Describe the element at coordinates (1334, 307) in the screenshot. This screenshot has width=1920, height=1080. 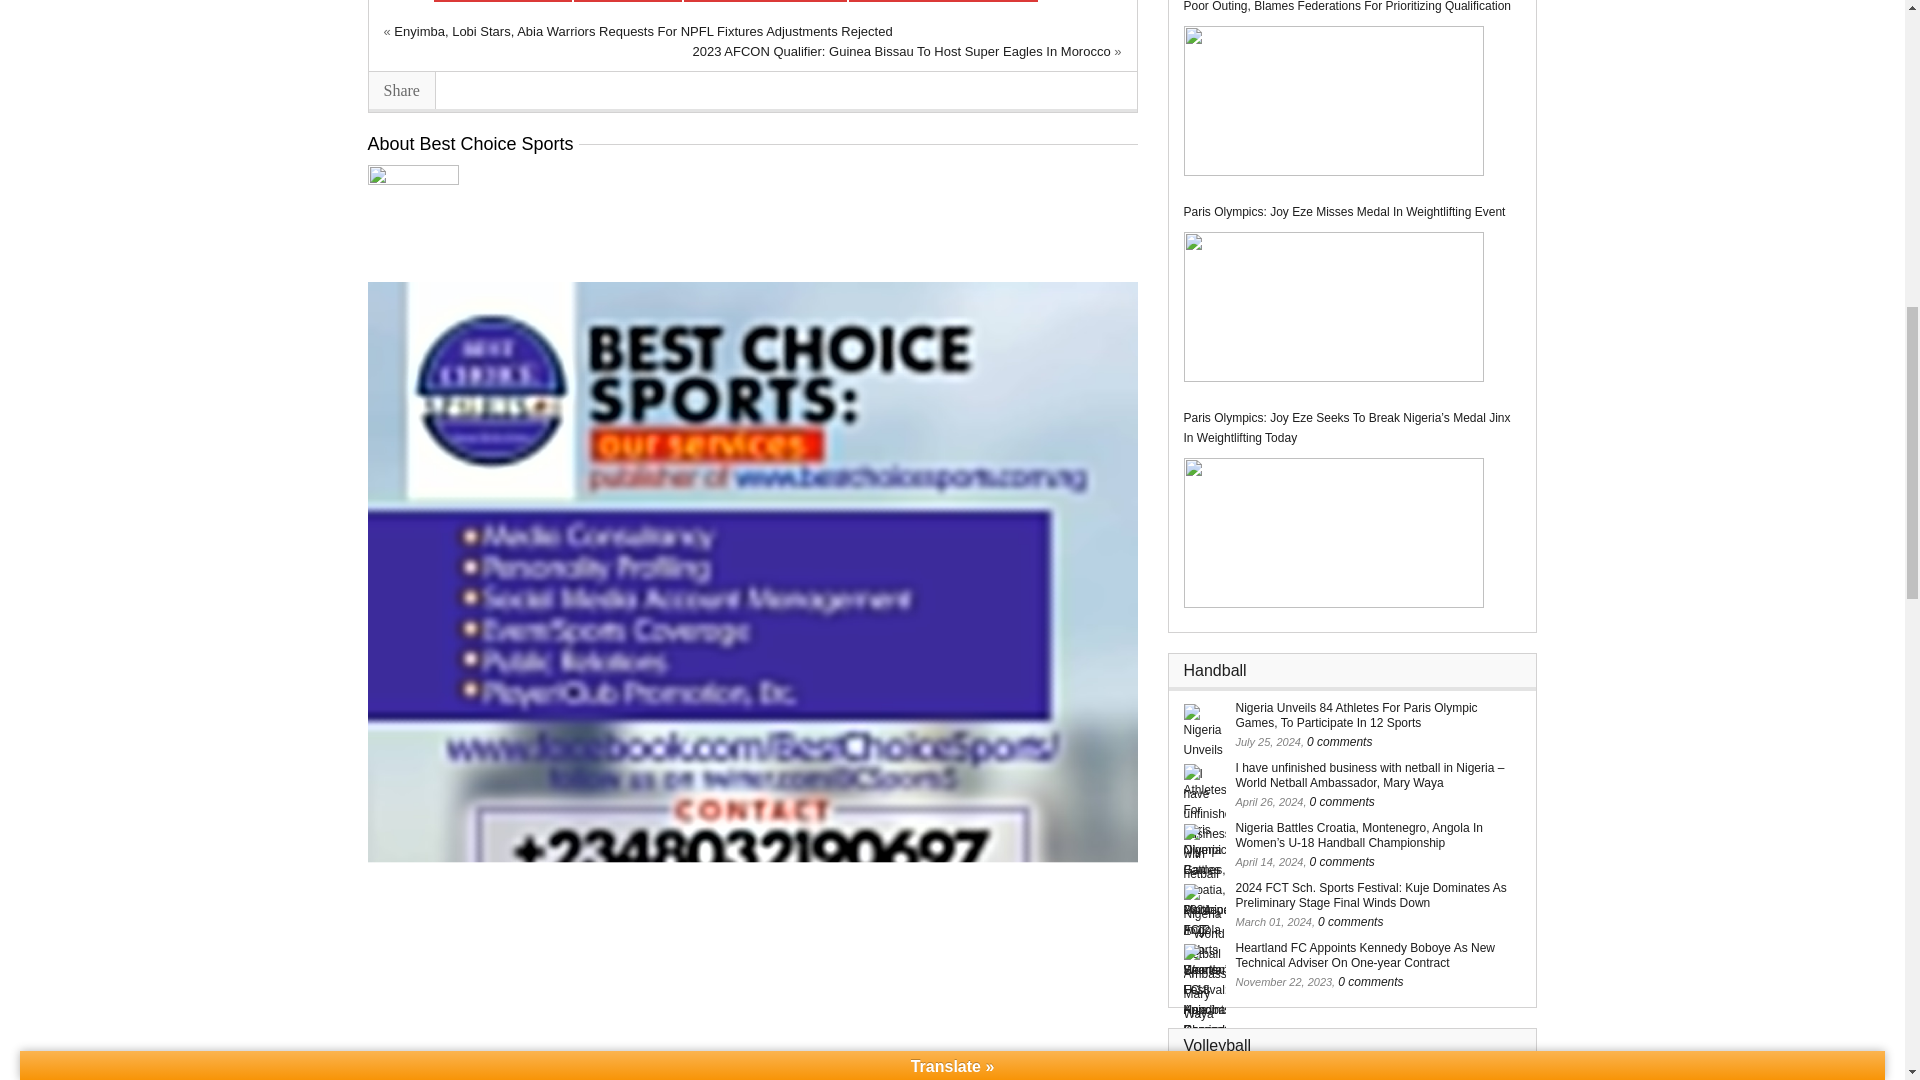
I see `Paris Olympics: Joy Eze Misses Medal In Weightlifting Event` at that location.